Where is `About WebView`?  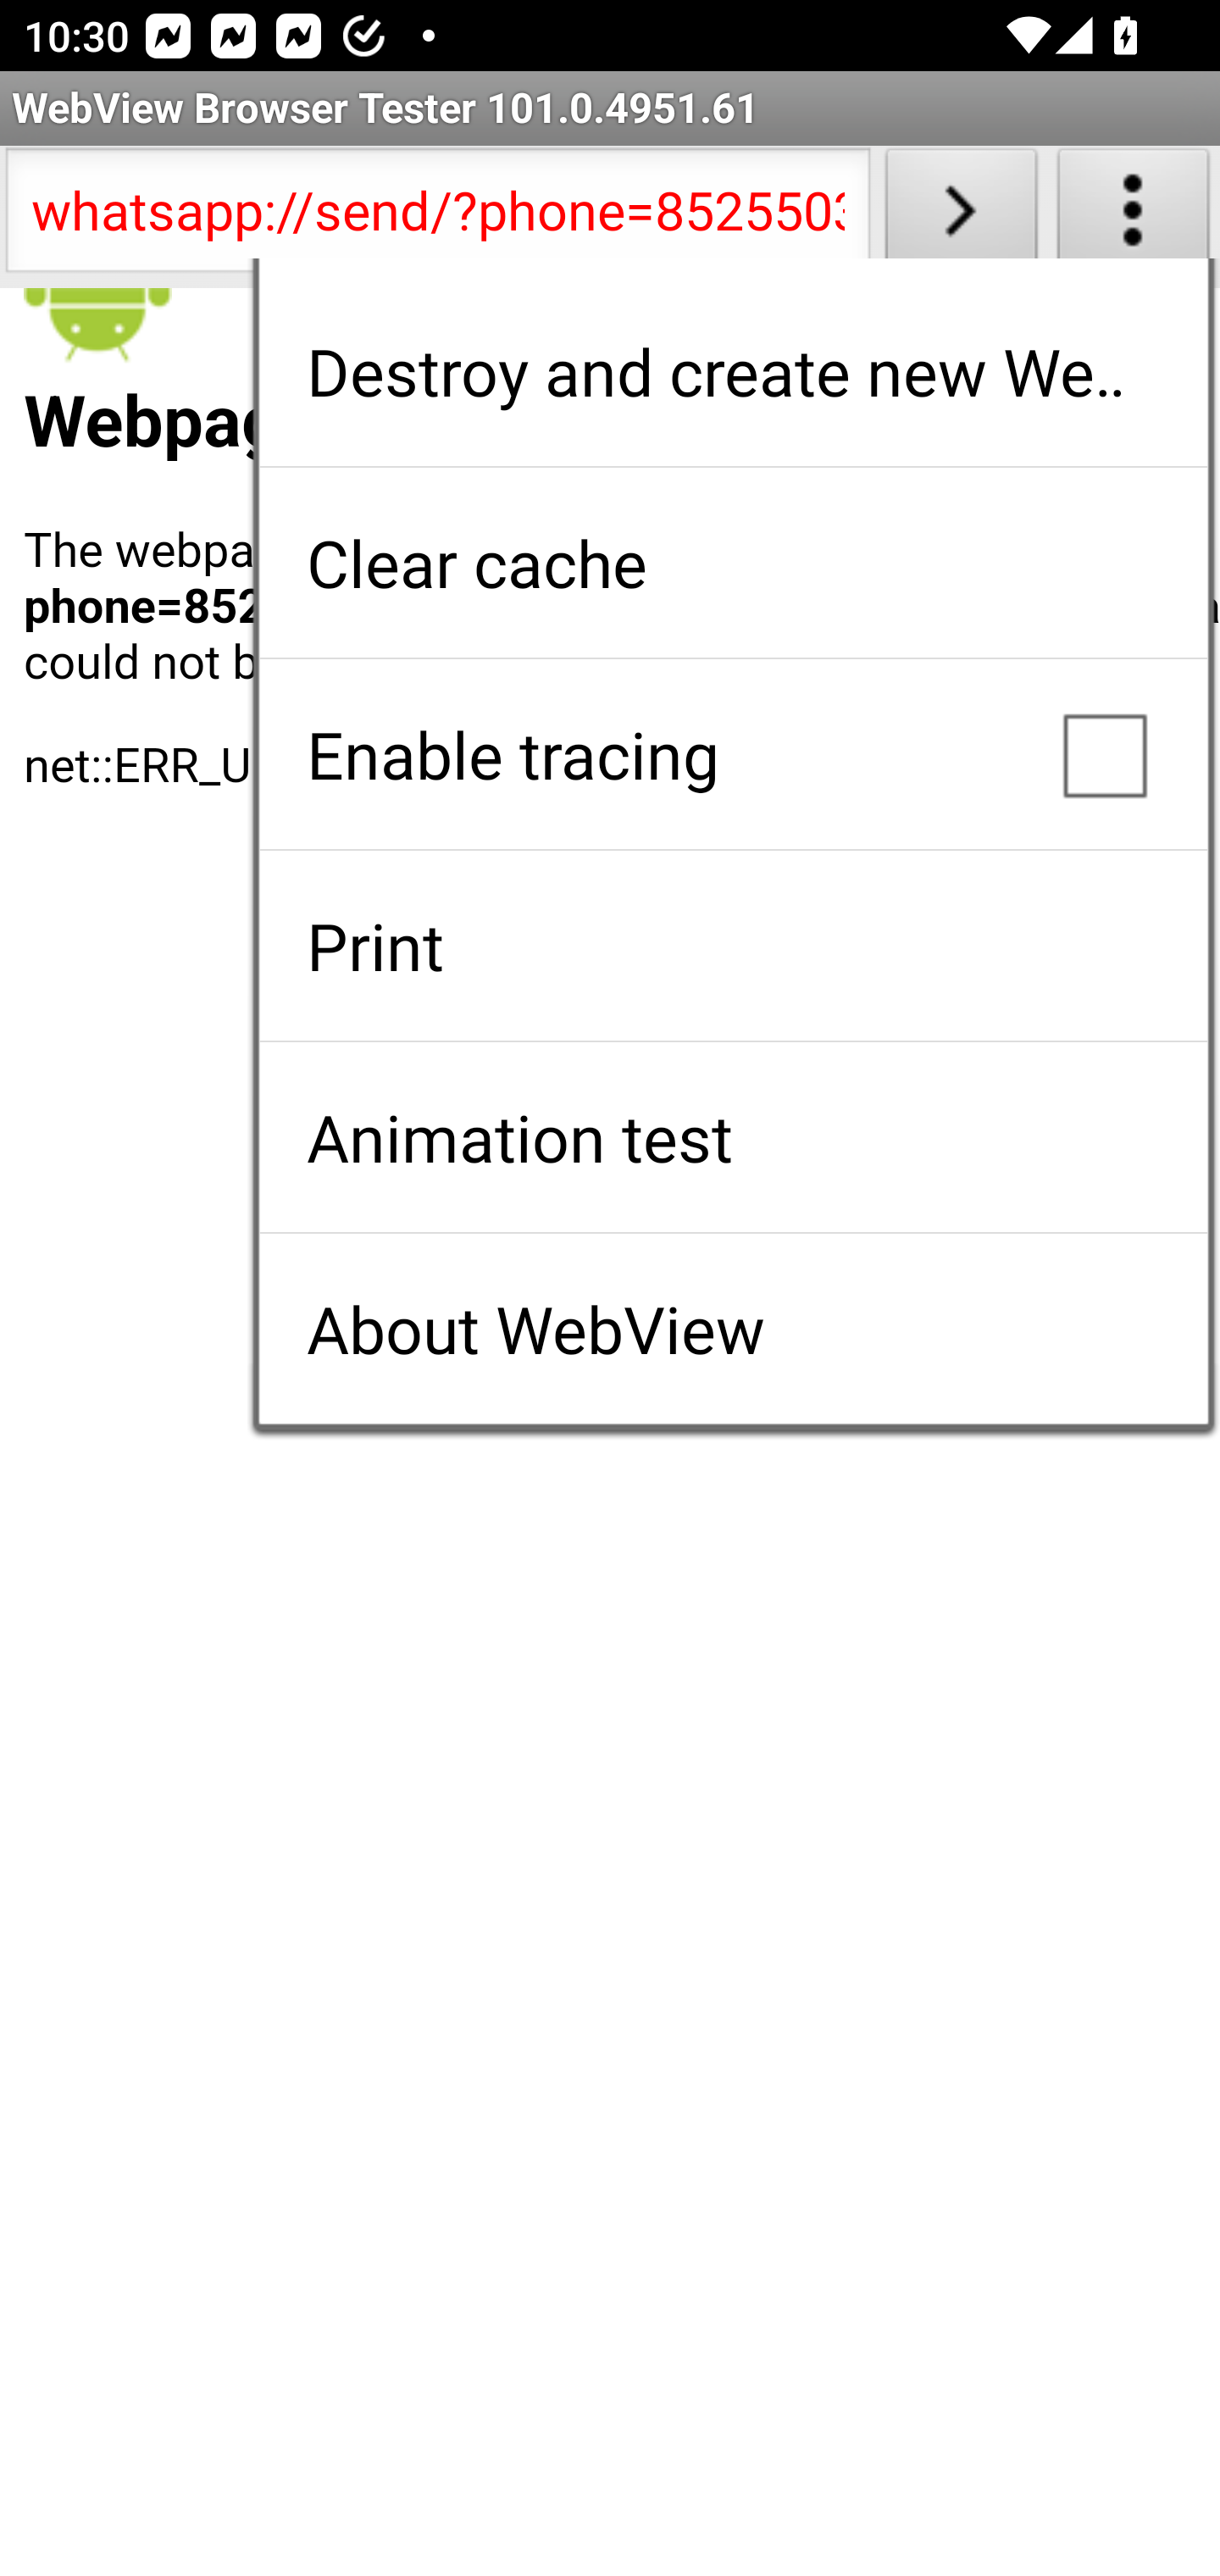 About WebView is located at coordinates (733, 1329).